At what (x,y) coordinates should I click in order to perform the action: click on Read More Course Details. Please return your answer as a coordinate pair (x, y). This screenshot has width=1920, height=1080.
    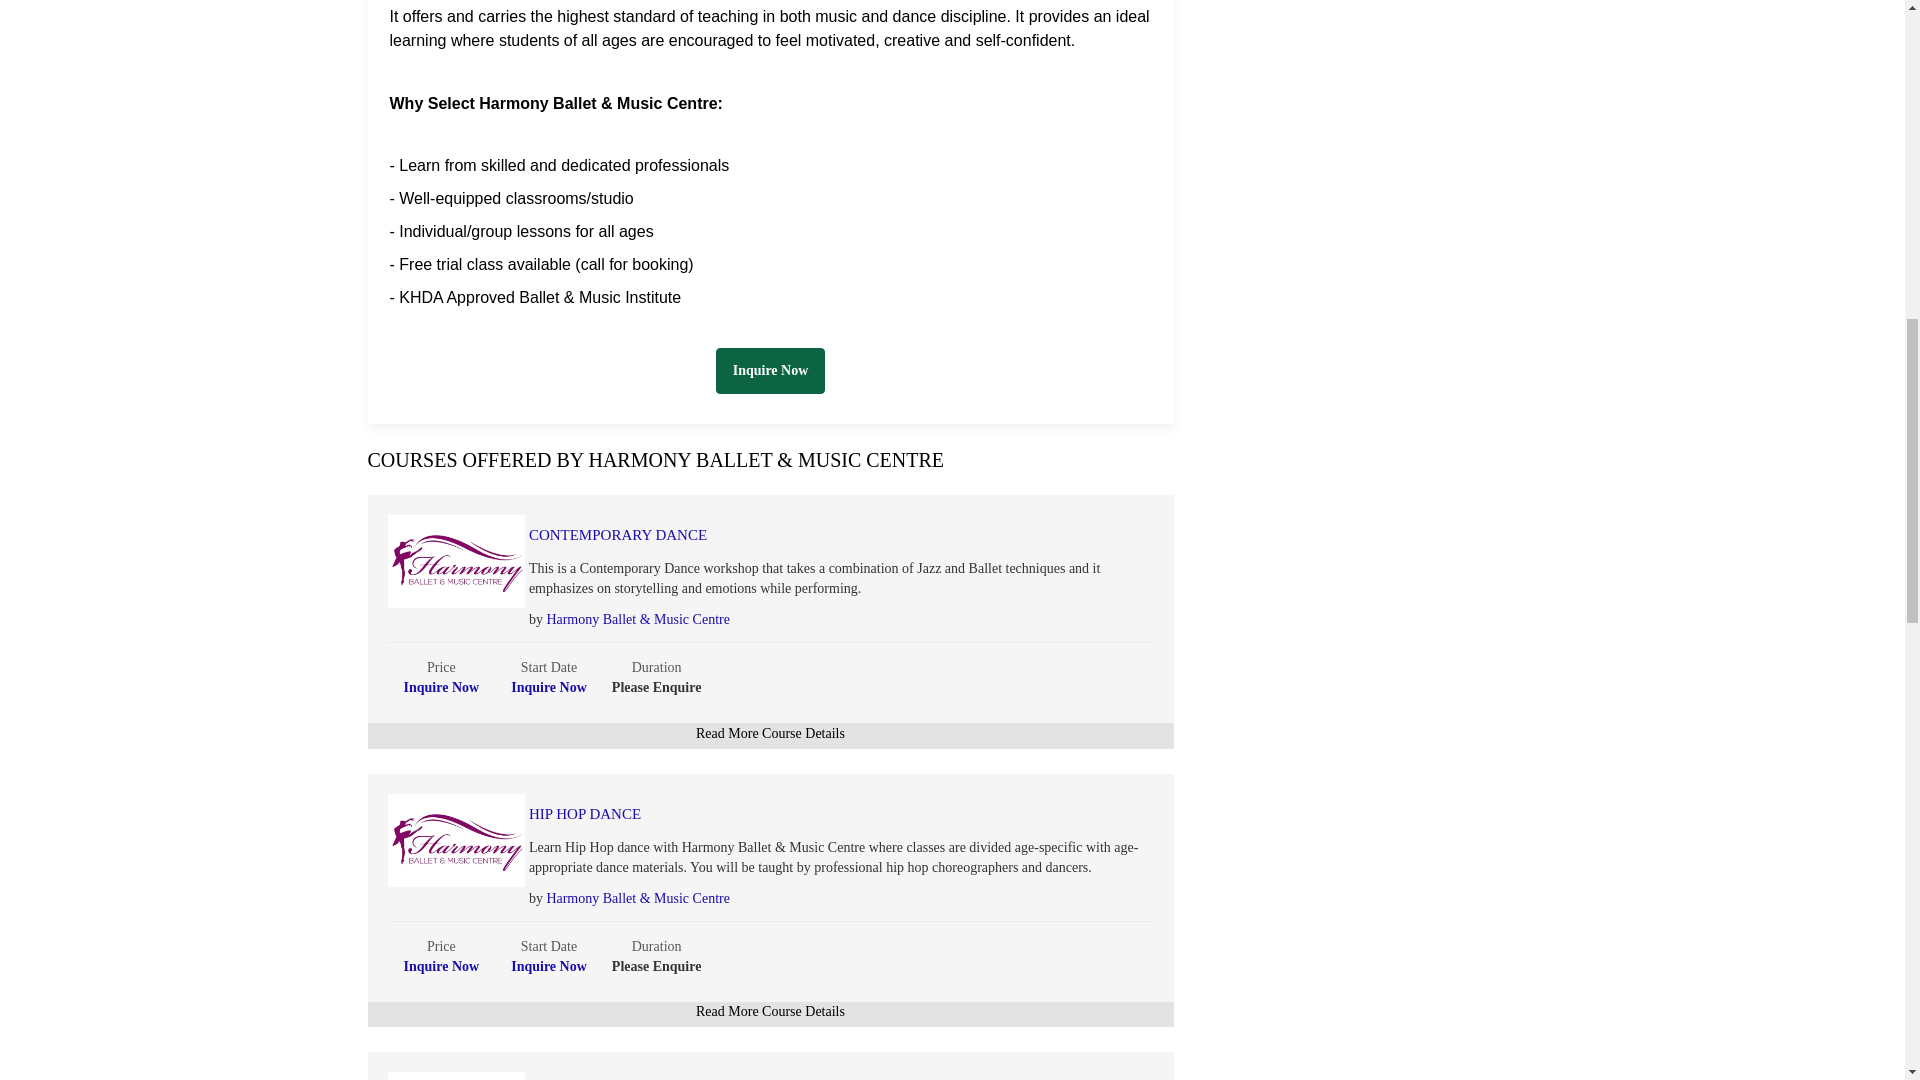
    Looking at the image, I should click on (770, 732).